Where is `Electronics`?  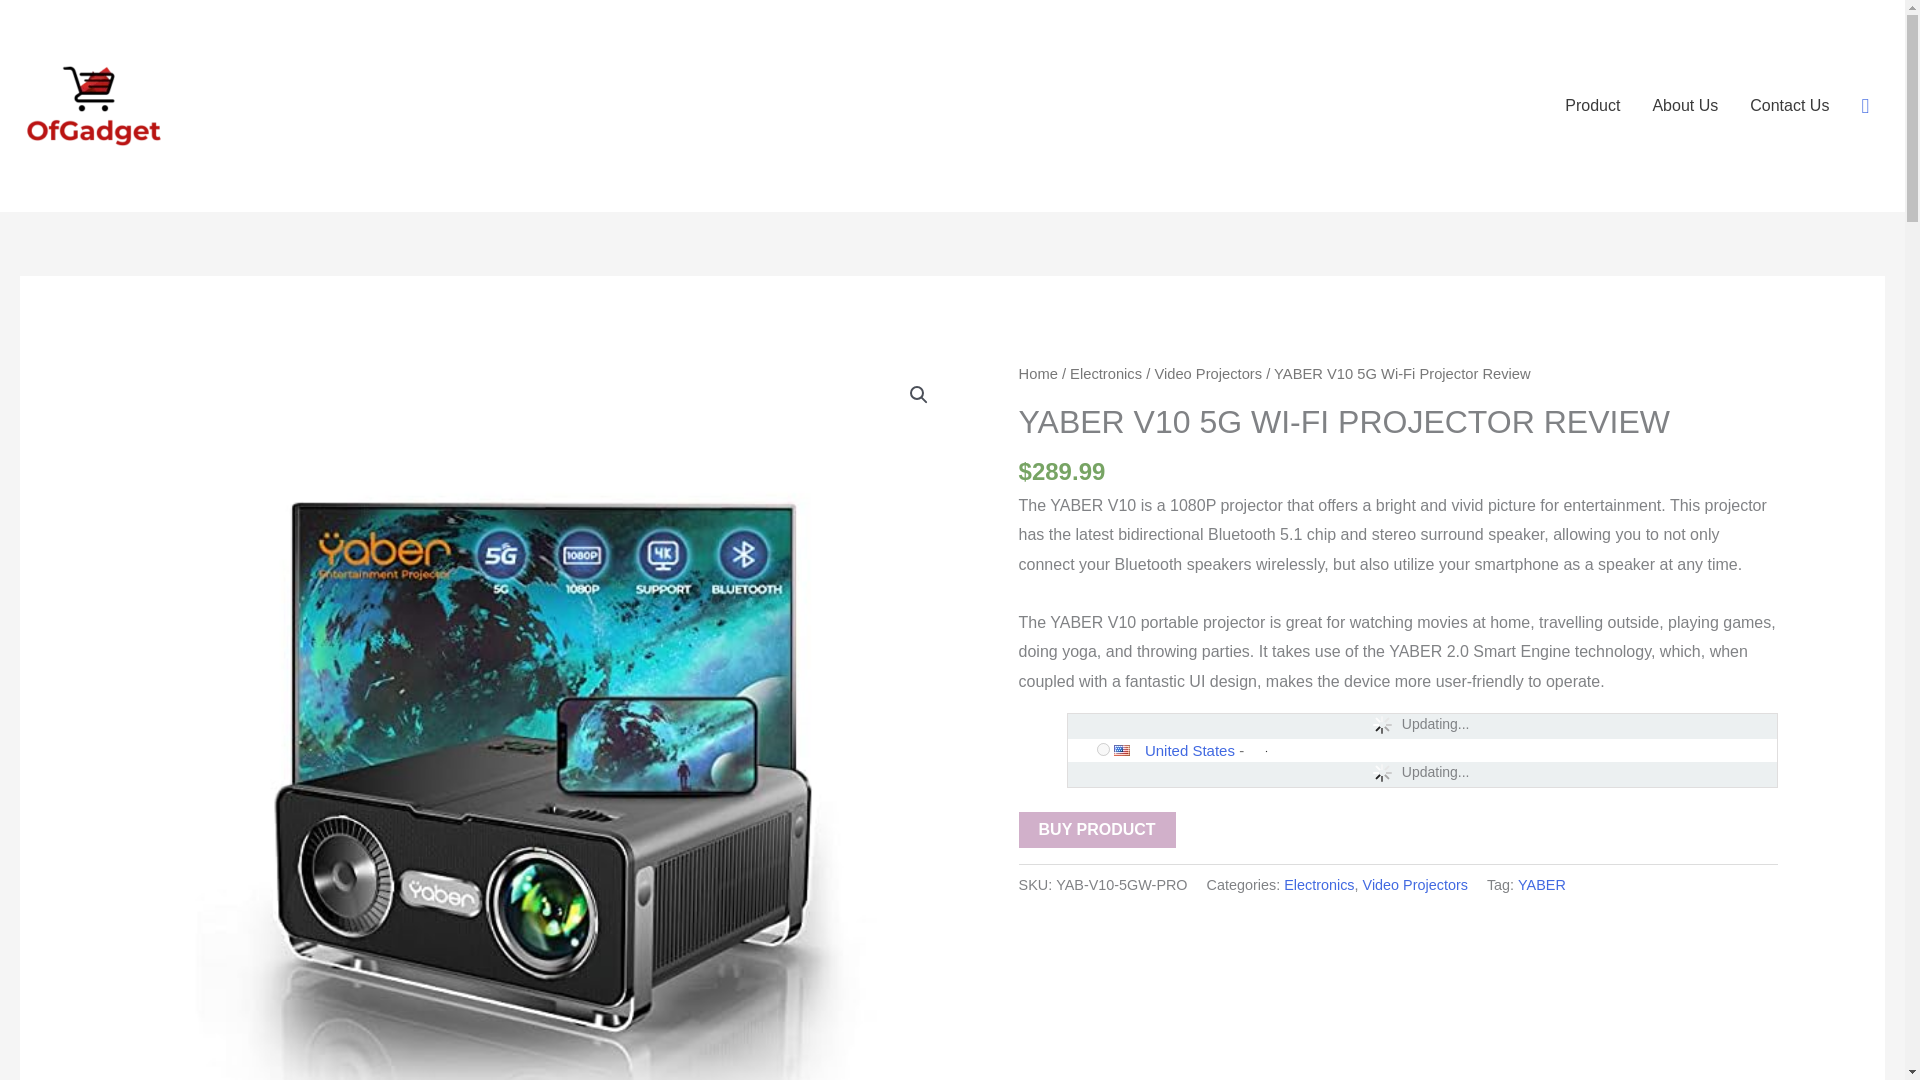 Electronics is located at coordinates (1106, 374).